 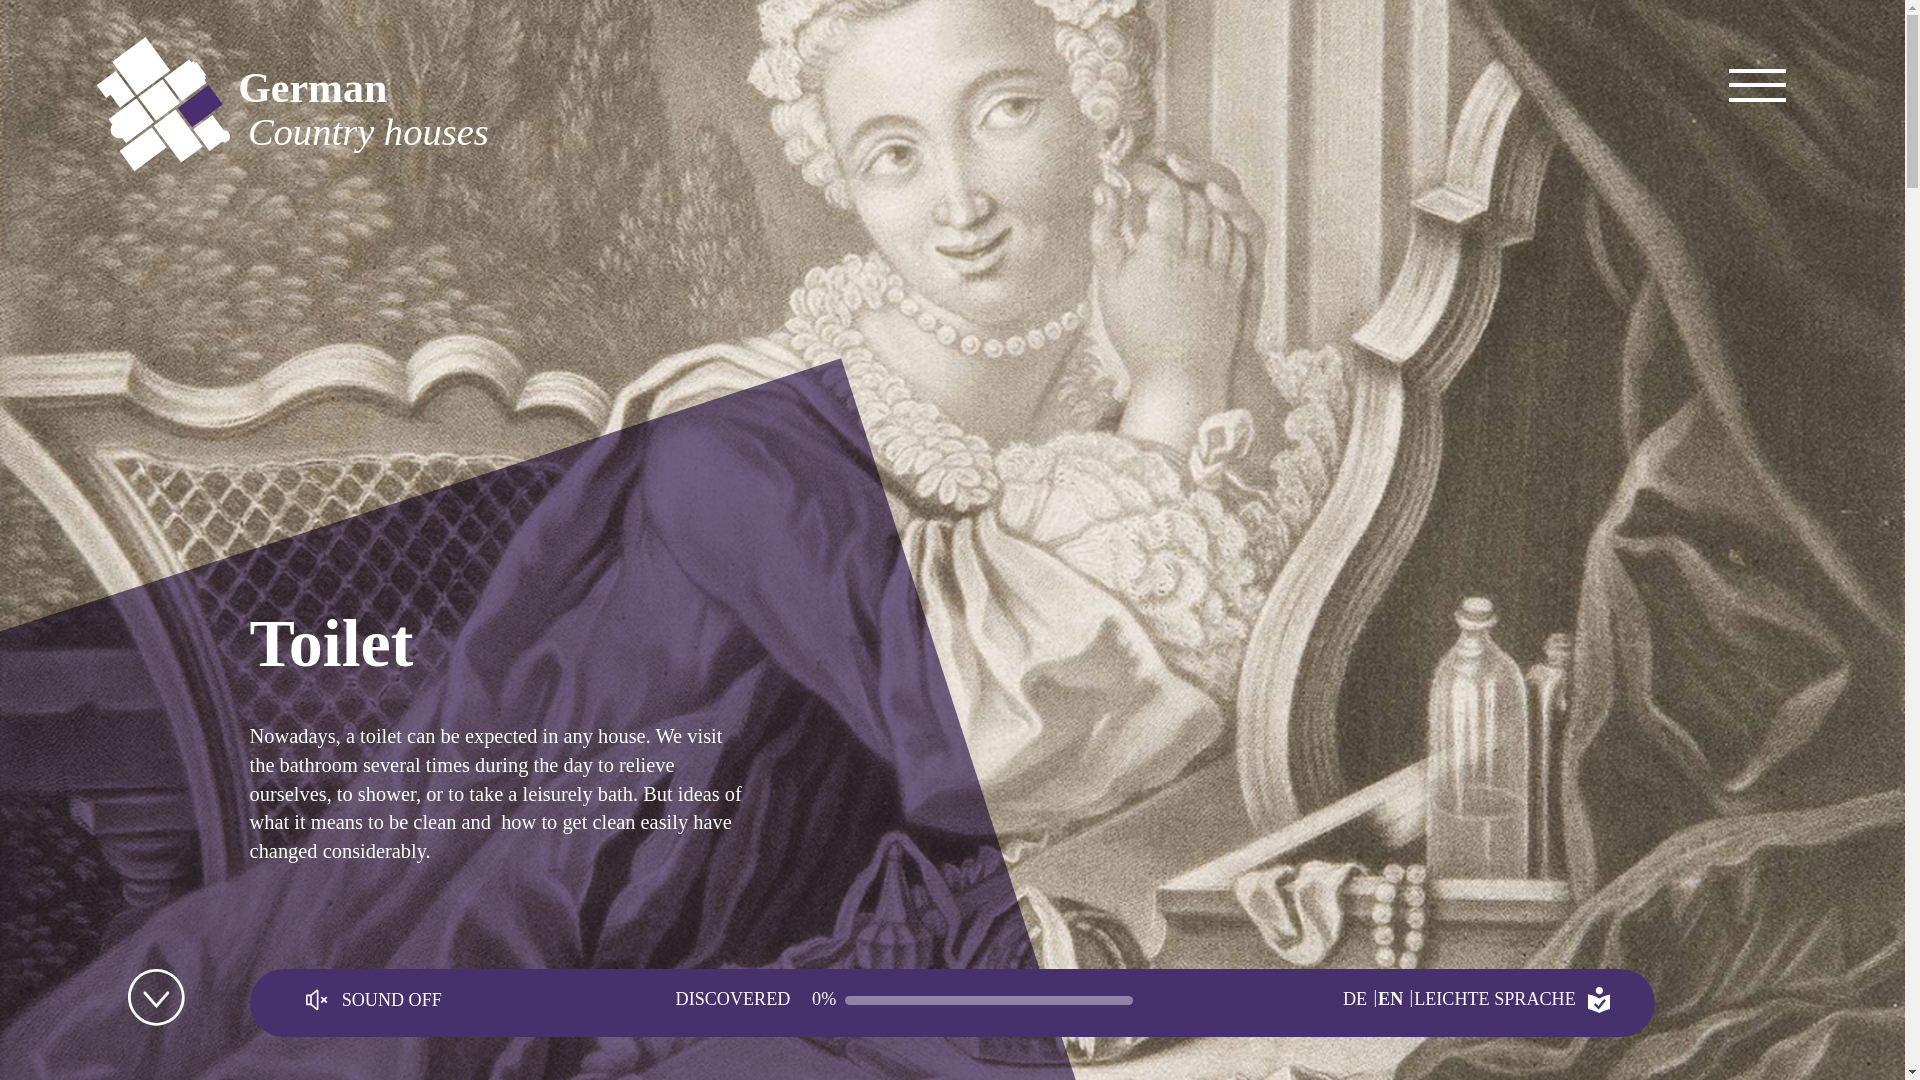 What do you see at coordinates (946, 109) in the screenshot?
I see `EN` at bounding box center [946, 109].